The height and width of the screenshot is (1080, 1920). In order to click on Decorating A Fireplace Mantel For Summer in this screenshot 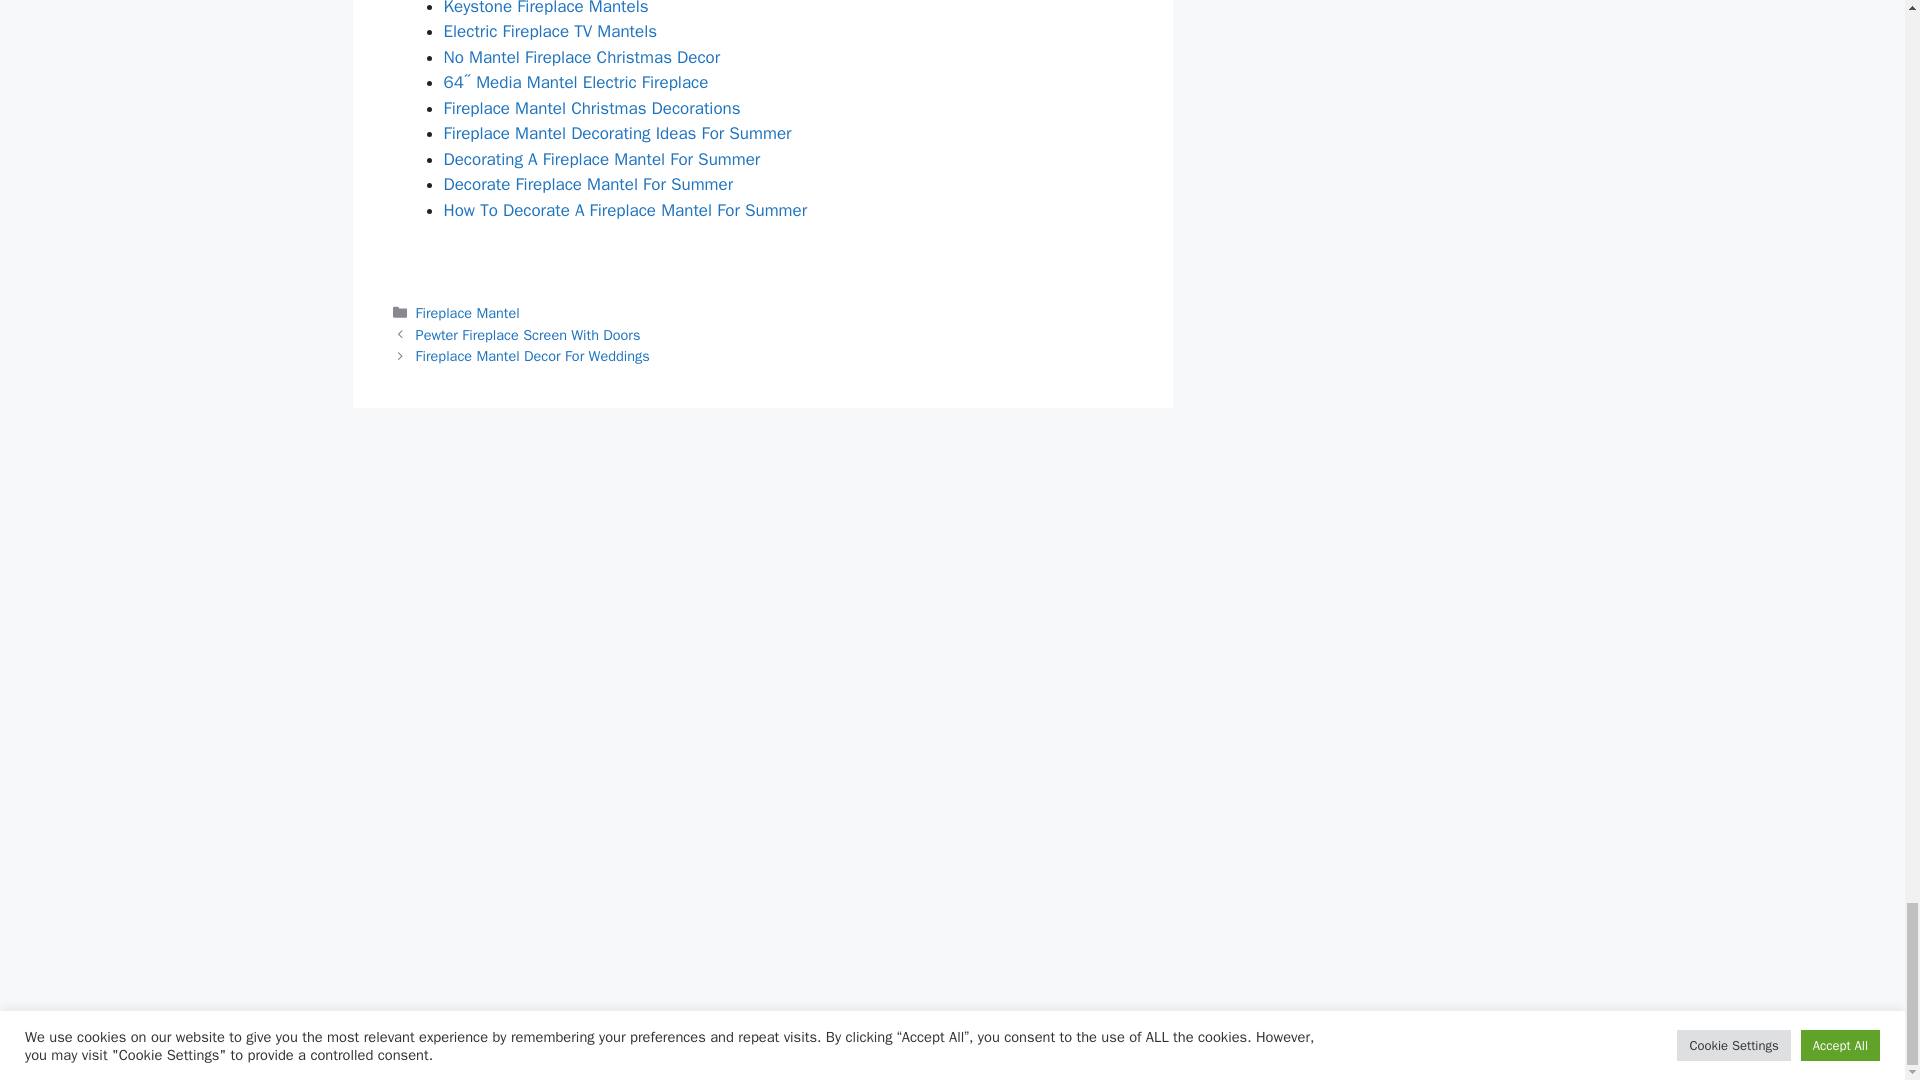, I will do `click(602, 159)`.